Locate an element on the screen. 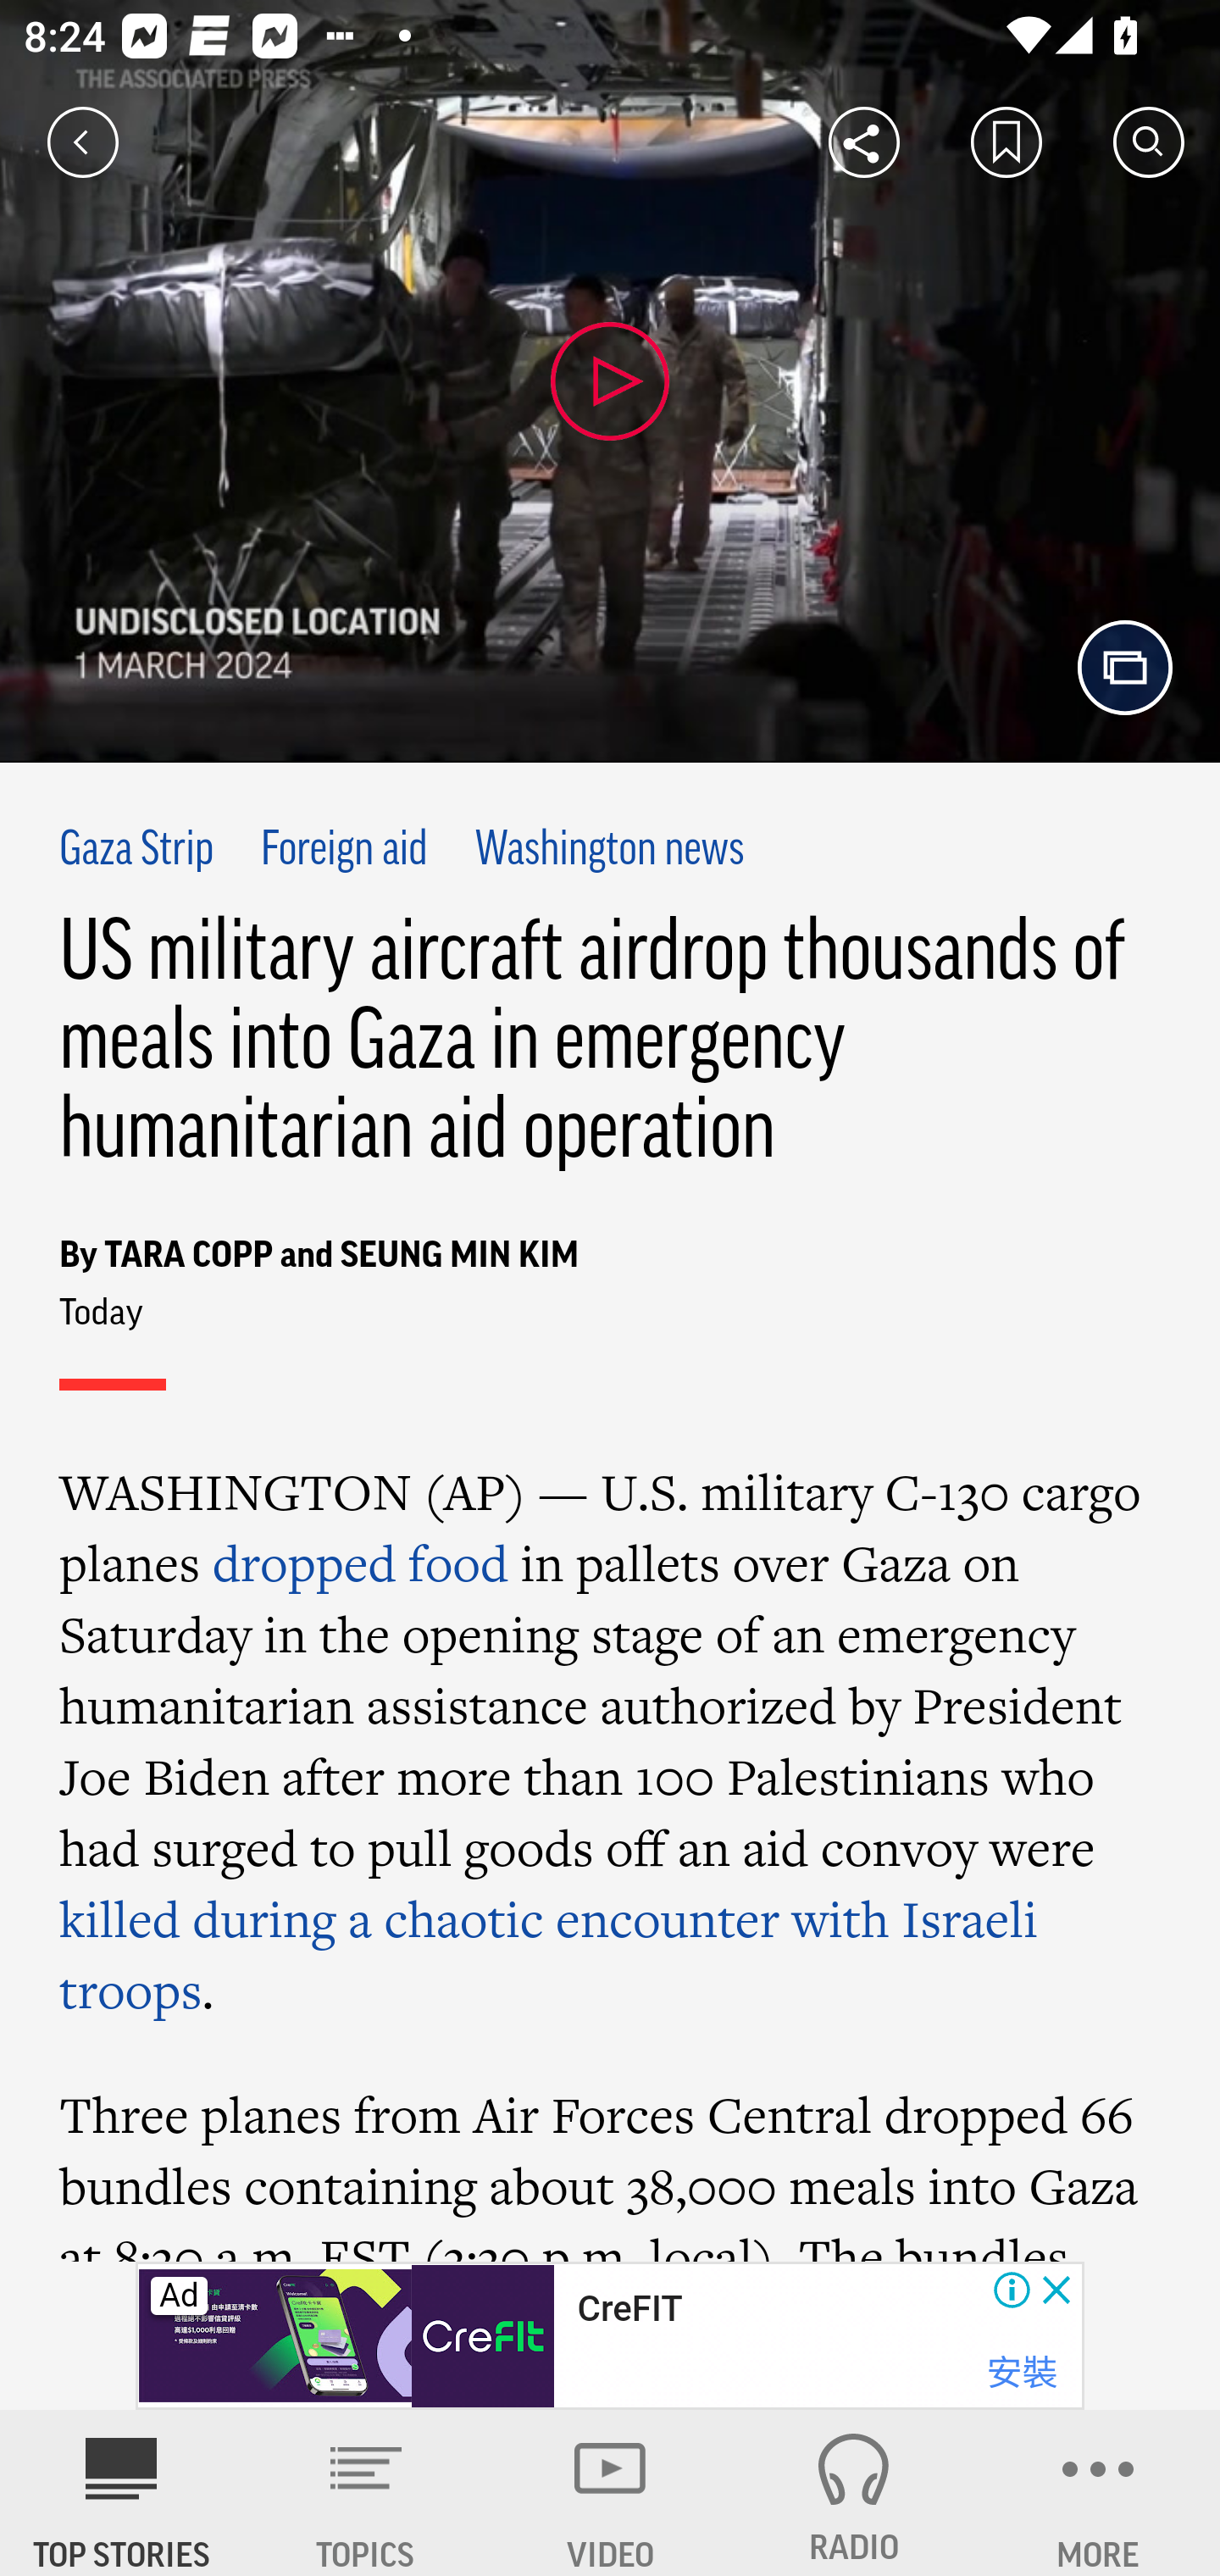 This screenshot has width=1220, height=2576. Foreign aid is located at coordinates (342, 851).